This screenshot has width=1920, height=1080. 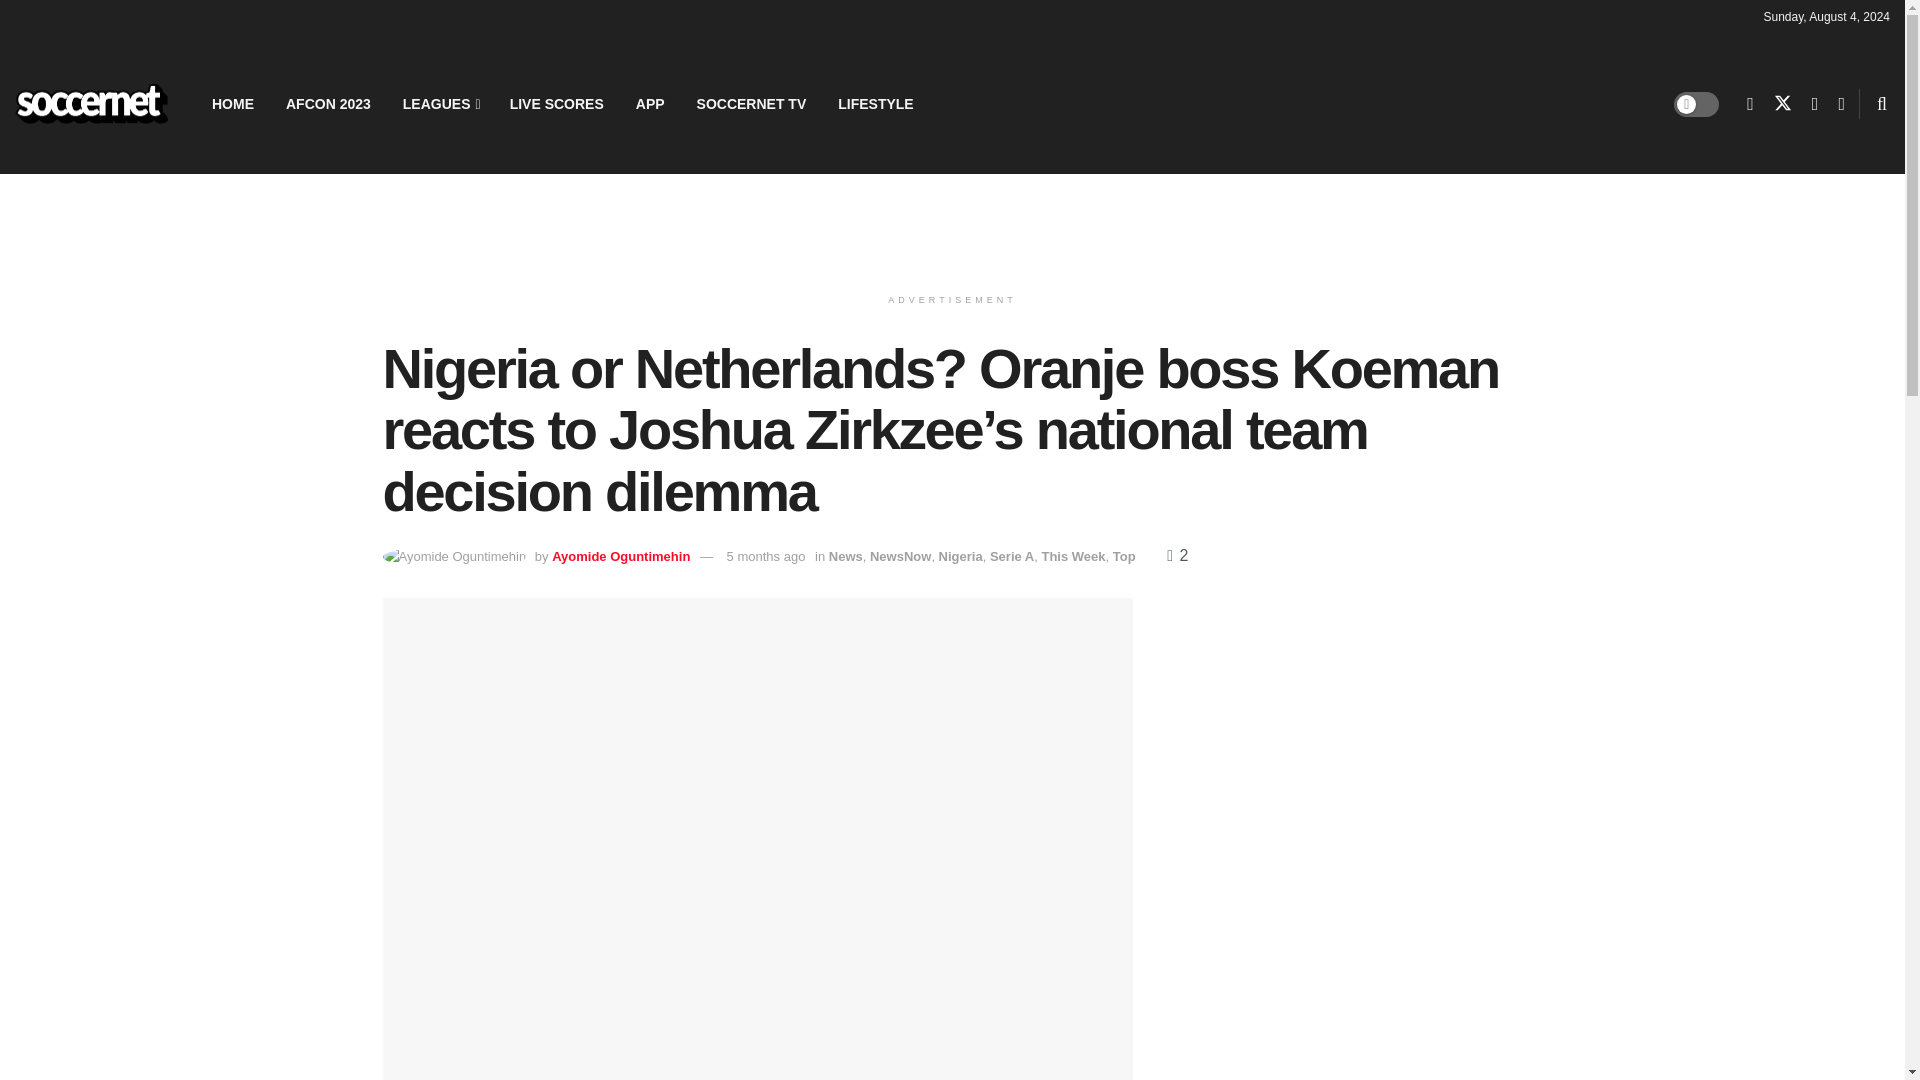 I want to click on AFCON 2023, so click(x=328, y=103).